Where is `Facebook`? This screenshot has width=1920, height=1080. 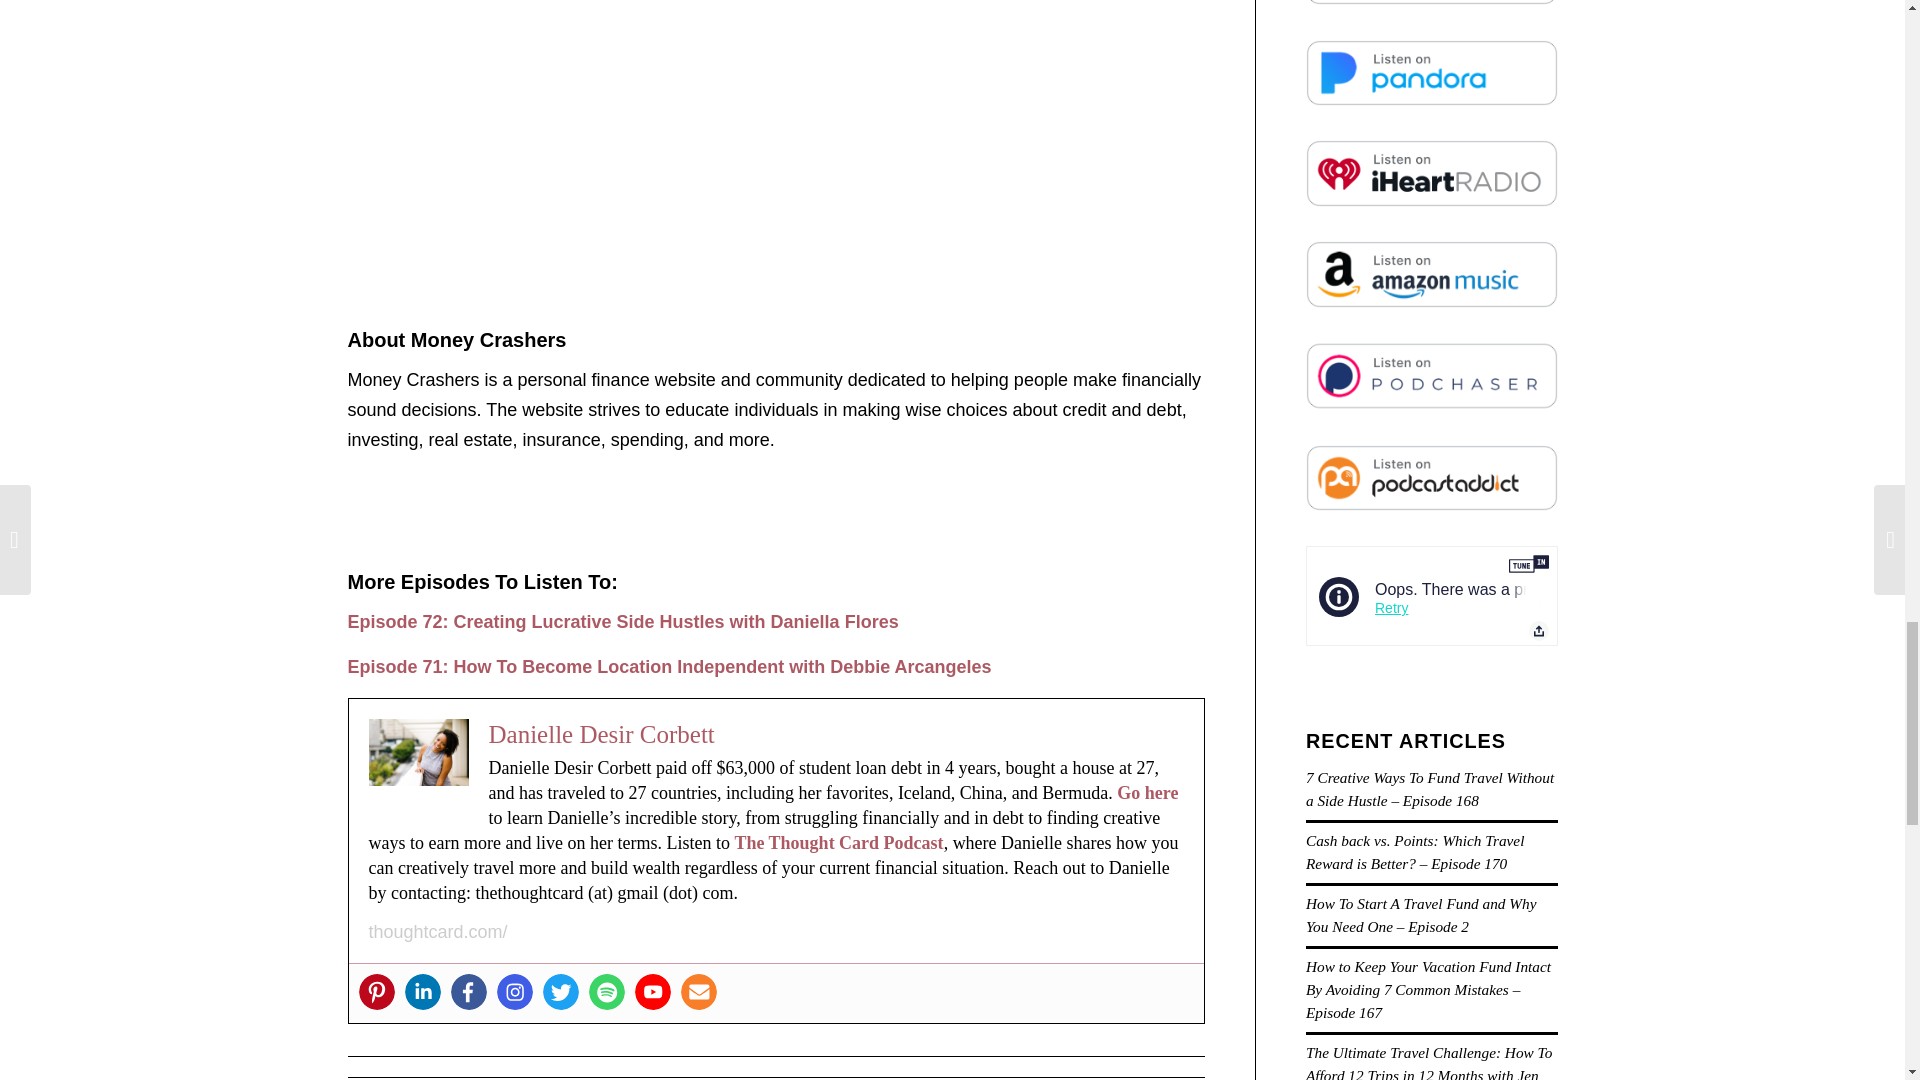
Facebook is located at coordinates (467, 992).